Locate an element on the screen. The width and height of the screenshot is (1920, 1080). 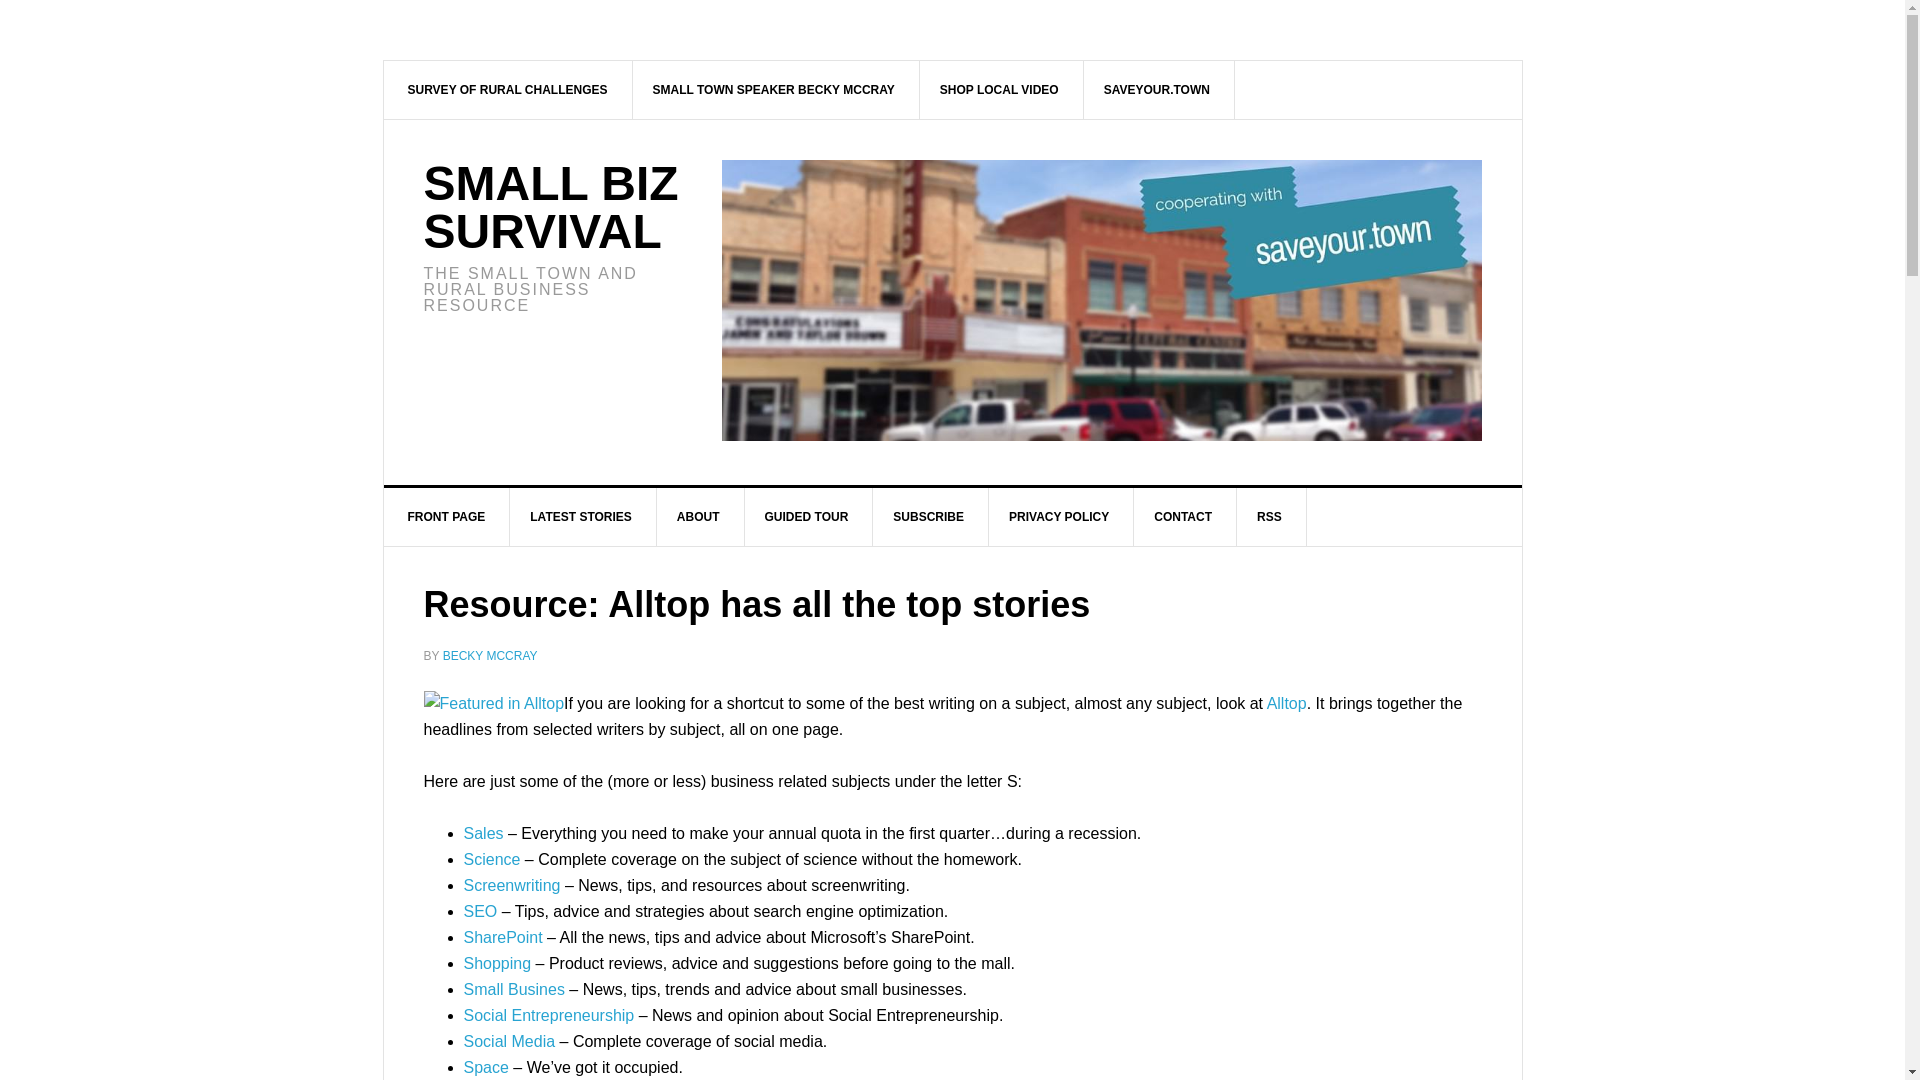
Alltop is located at coordinates (1287, 703).